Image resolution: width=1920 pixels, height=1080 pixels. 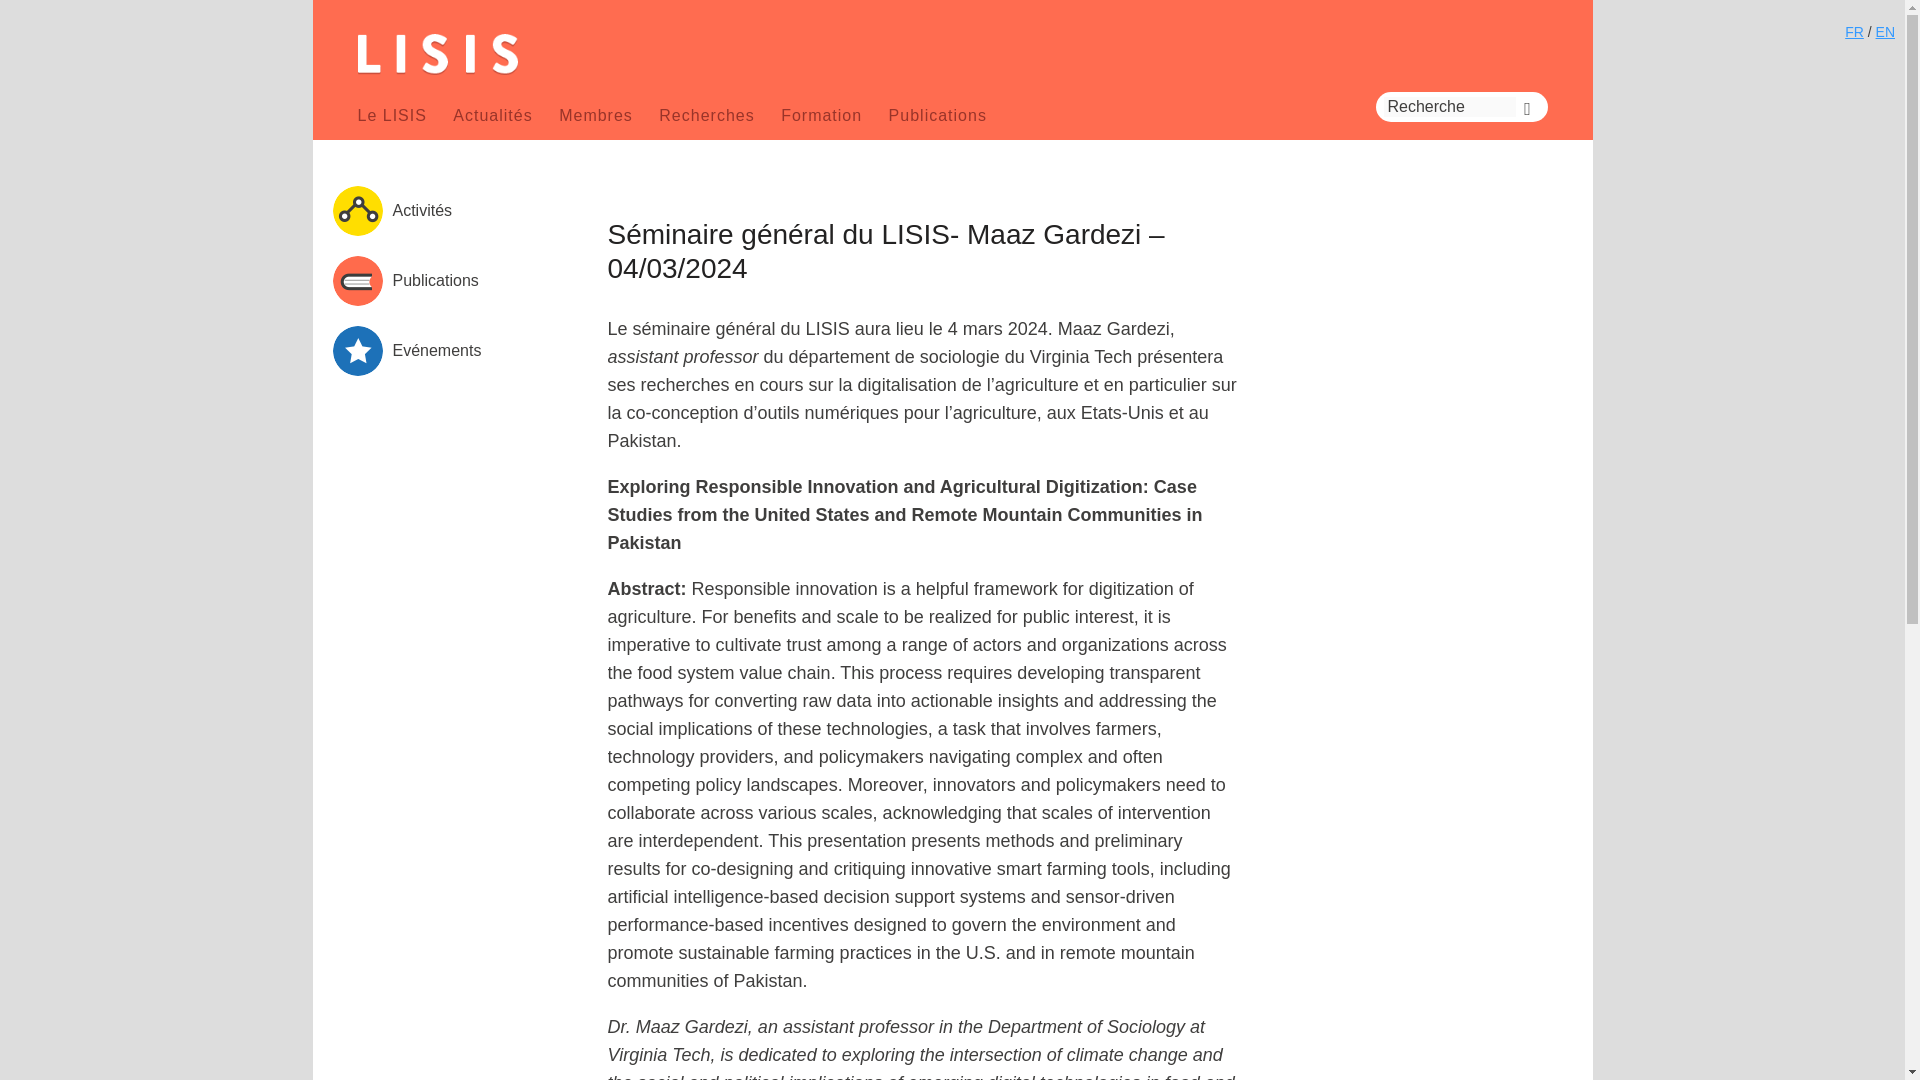 What do you see at coordinates (706, 115) in the screenshot?
I see `Recherches` at bounding box center [706, 115].